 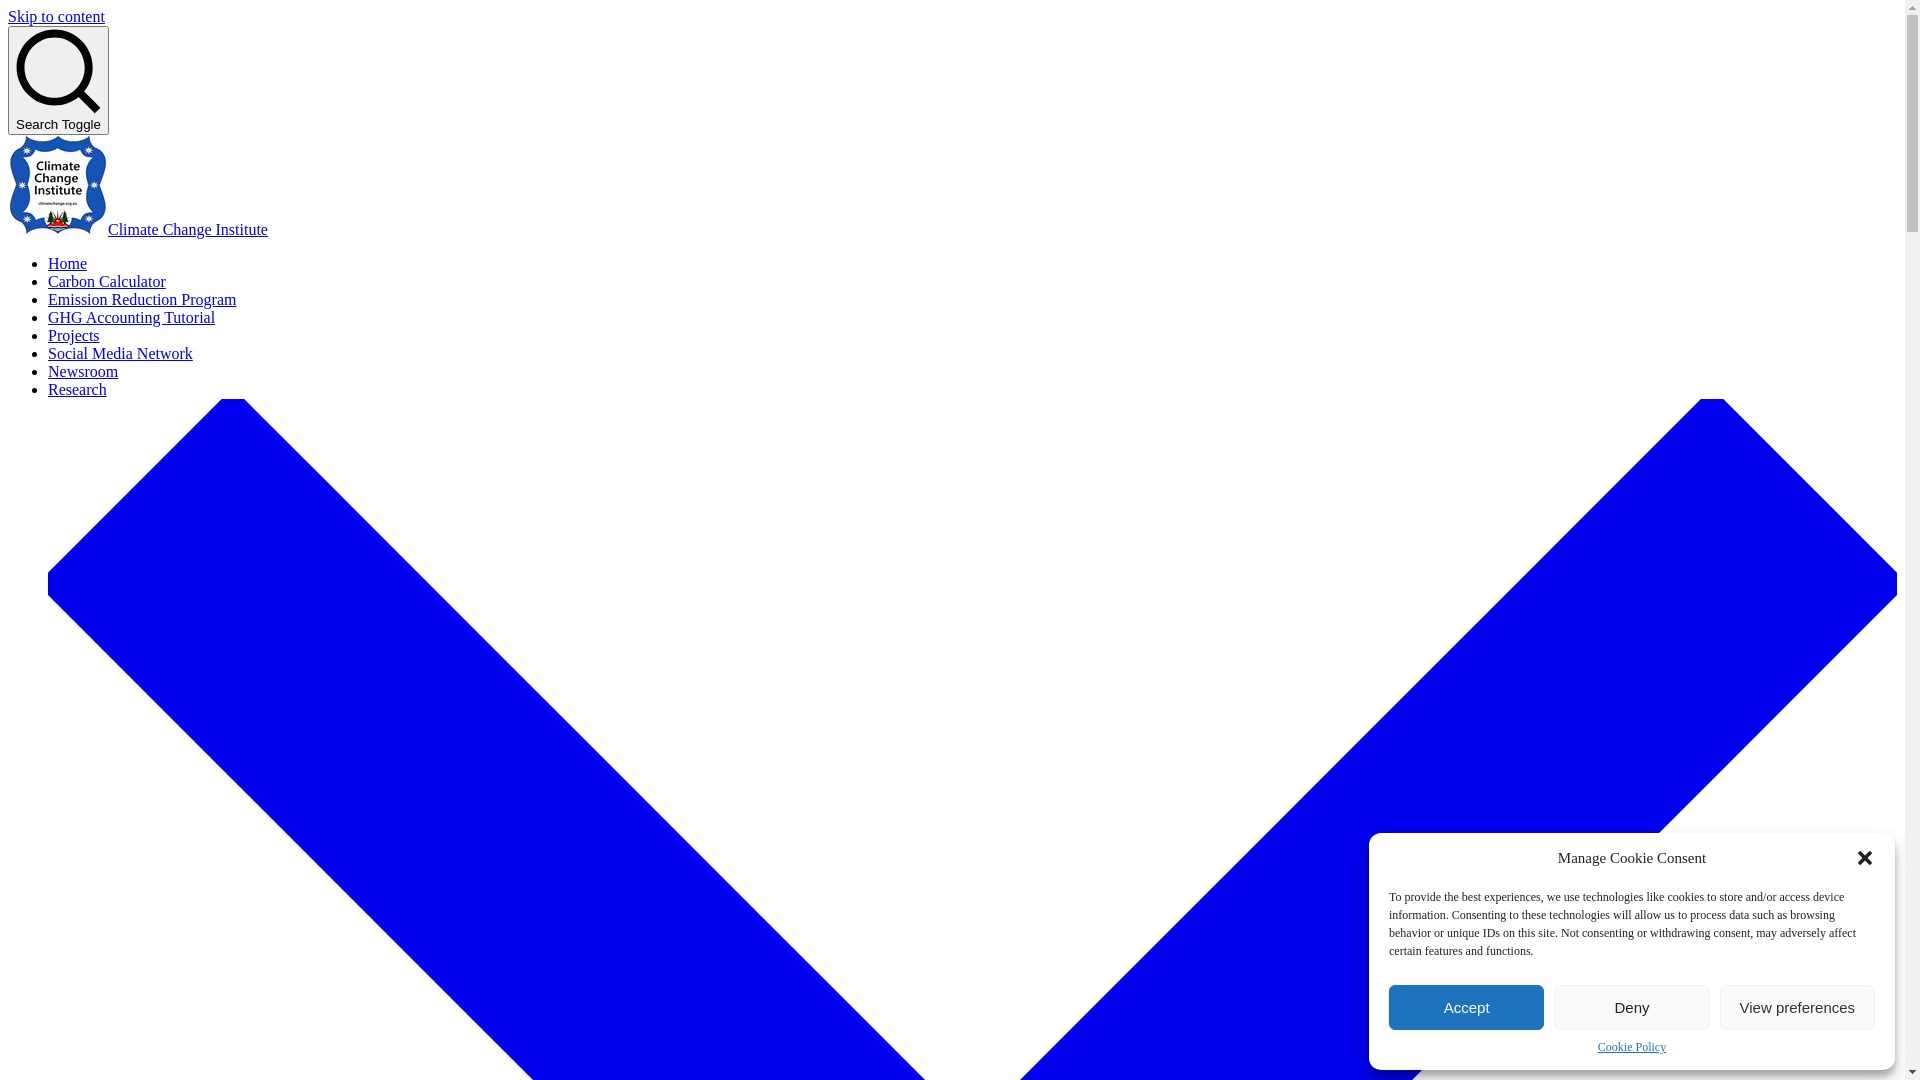 I want to click on Skip to content, so click(x=56, y=16).